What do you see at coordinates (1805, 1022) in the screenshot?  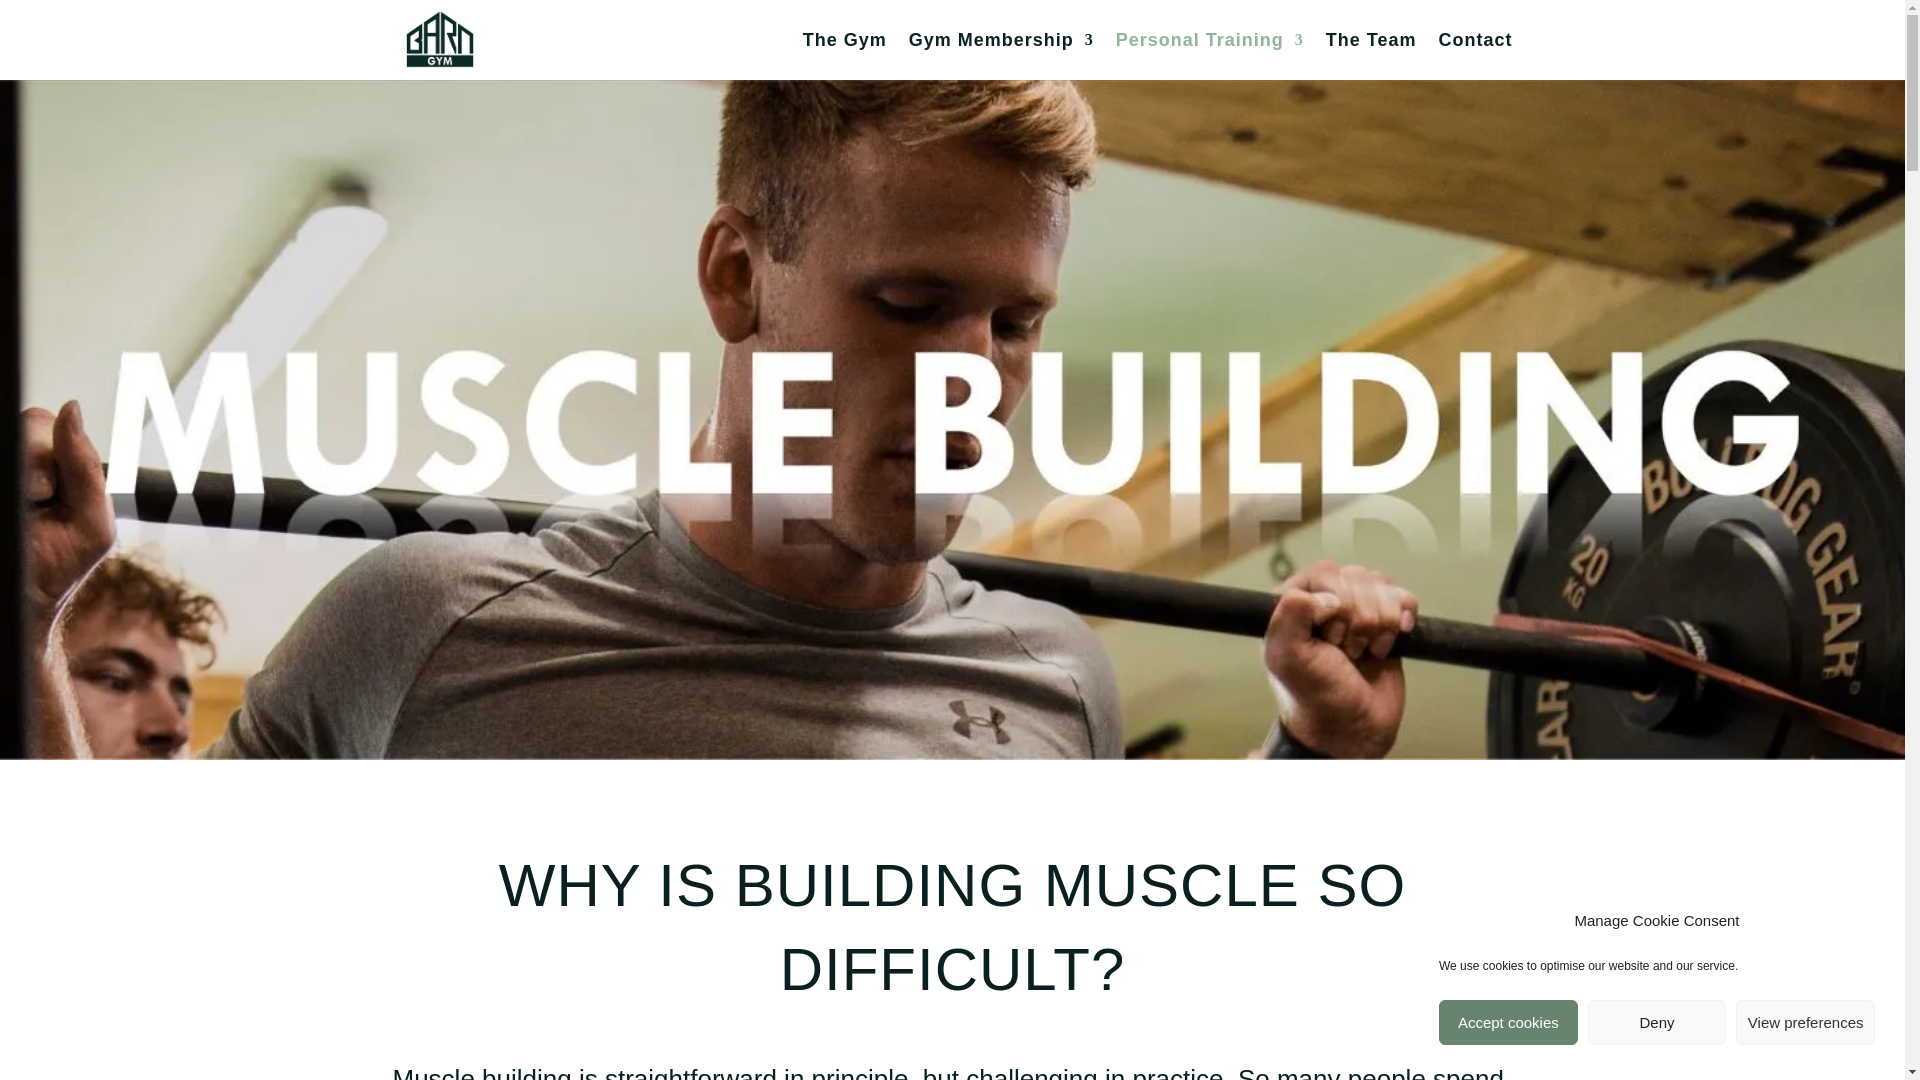 I see `View preferences` at bounding box center [1805, 1022].